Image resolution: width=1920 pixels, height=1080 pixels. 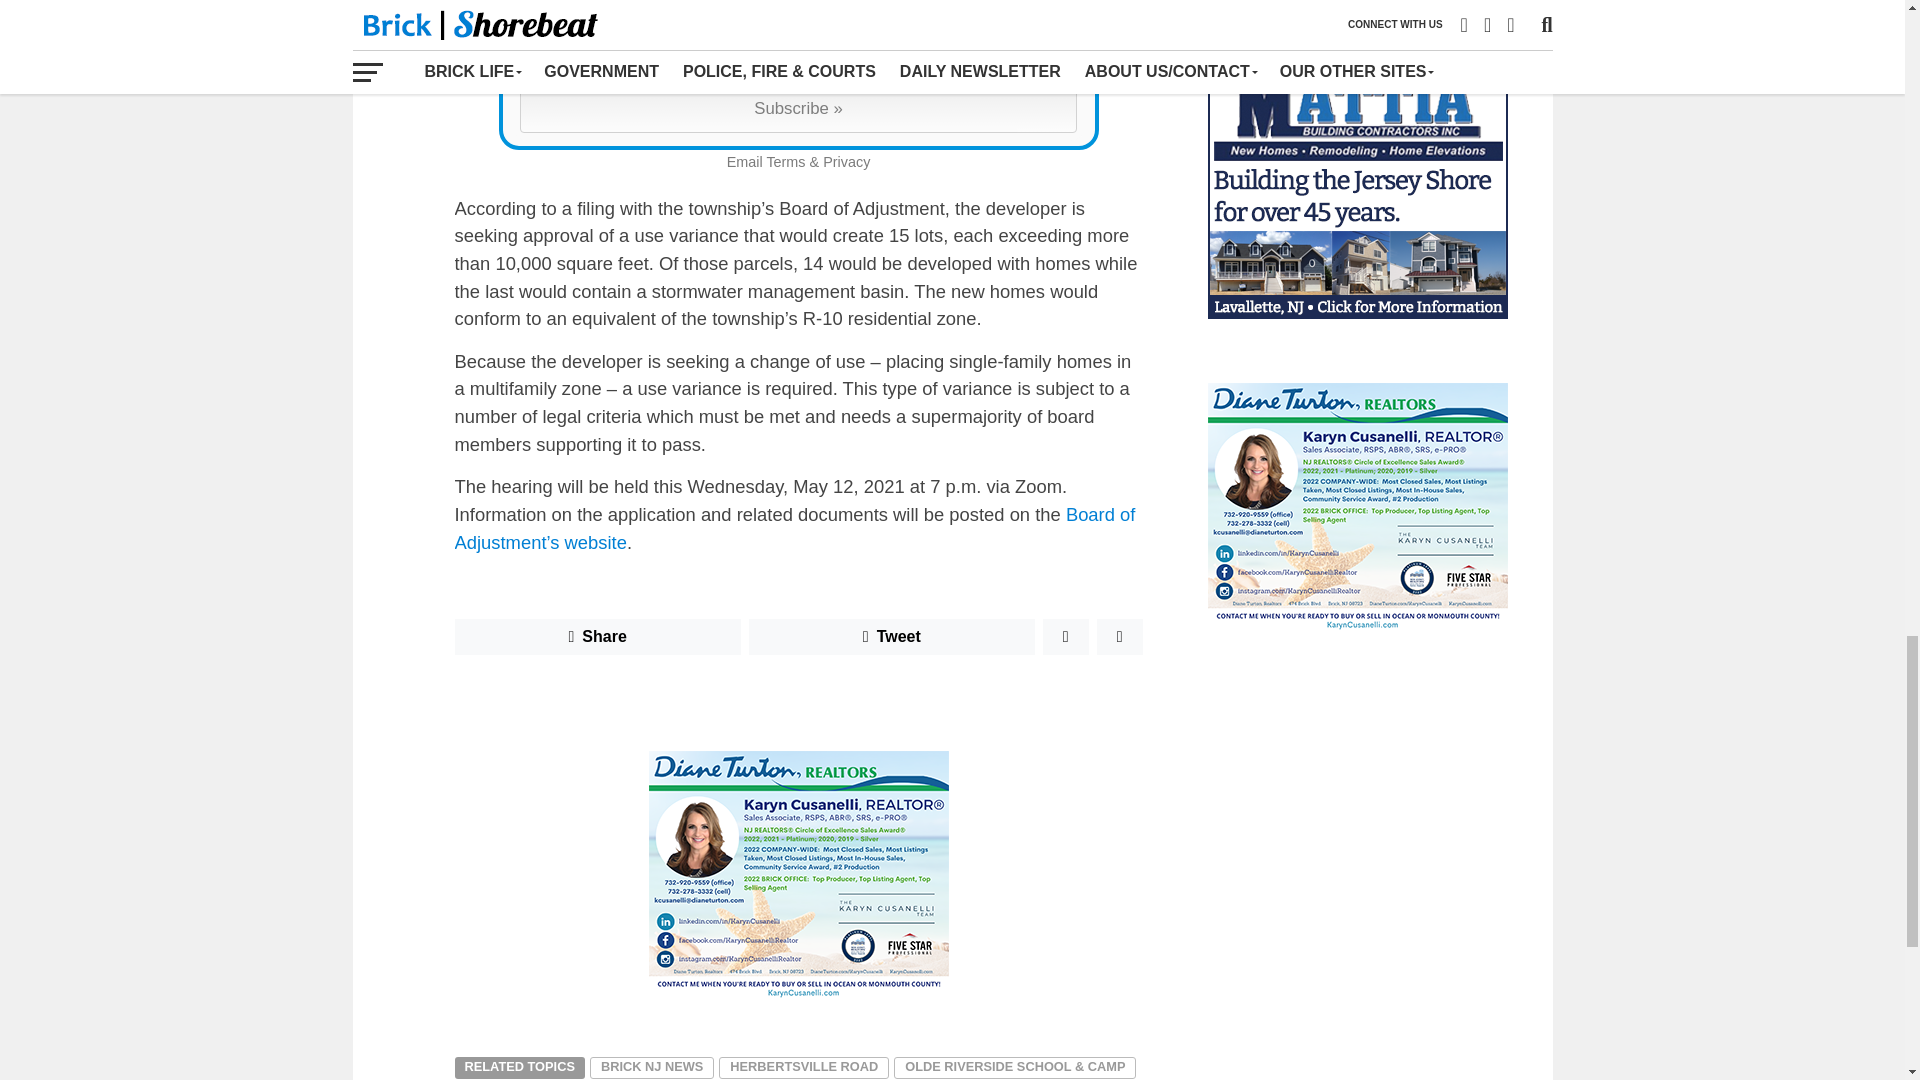 I want to click on click to join, so click(x=798, y=108).